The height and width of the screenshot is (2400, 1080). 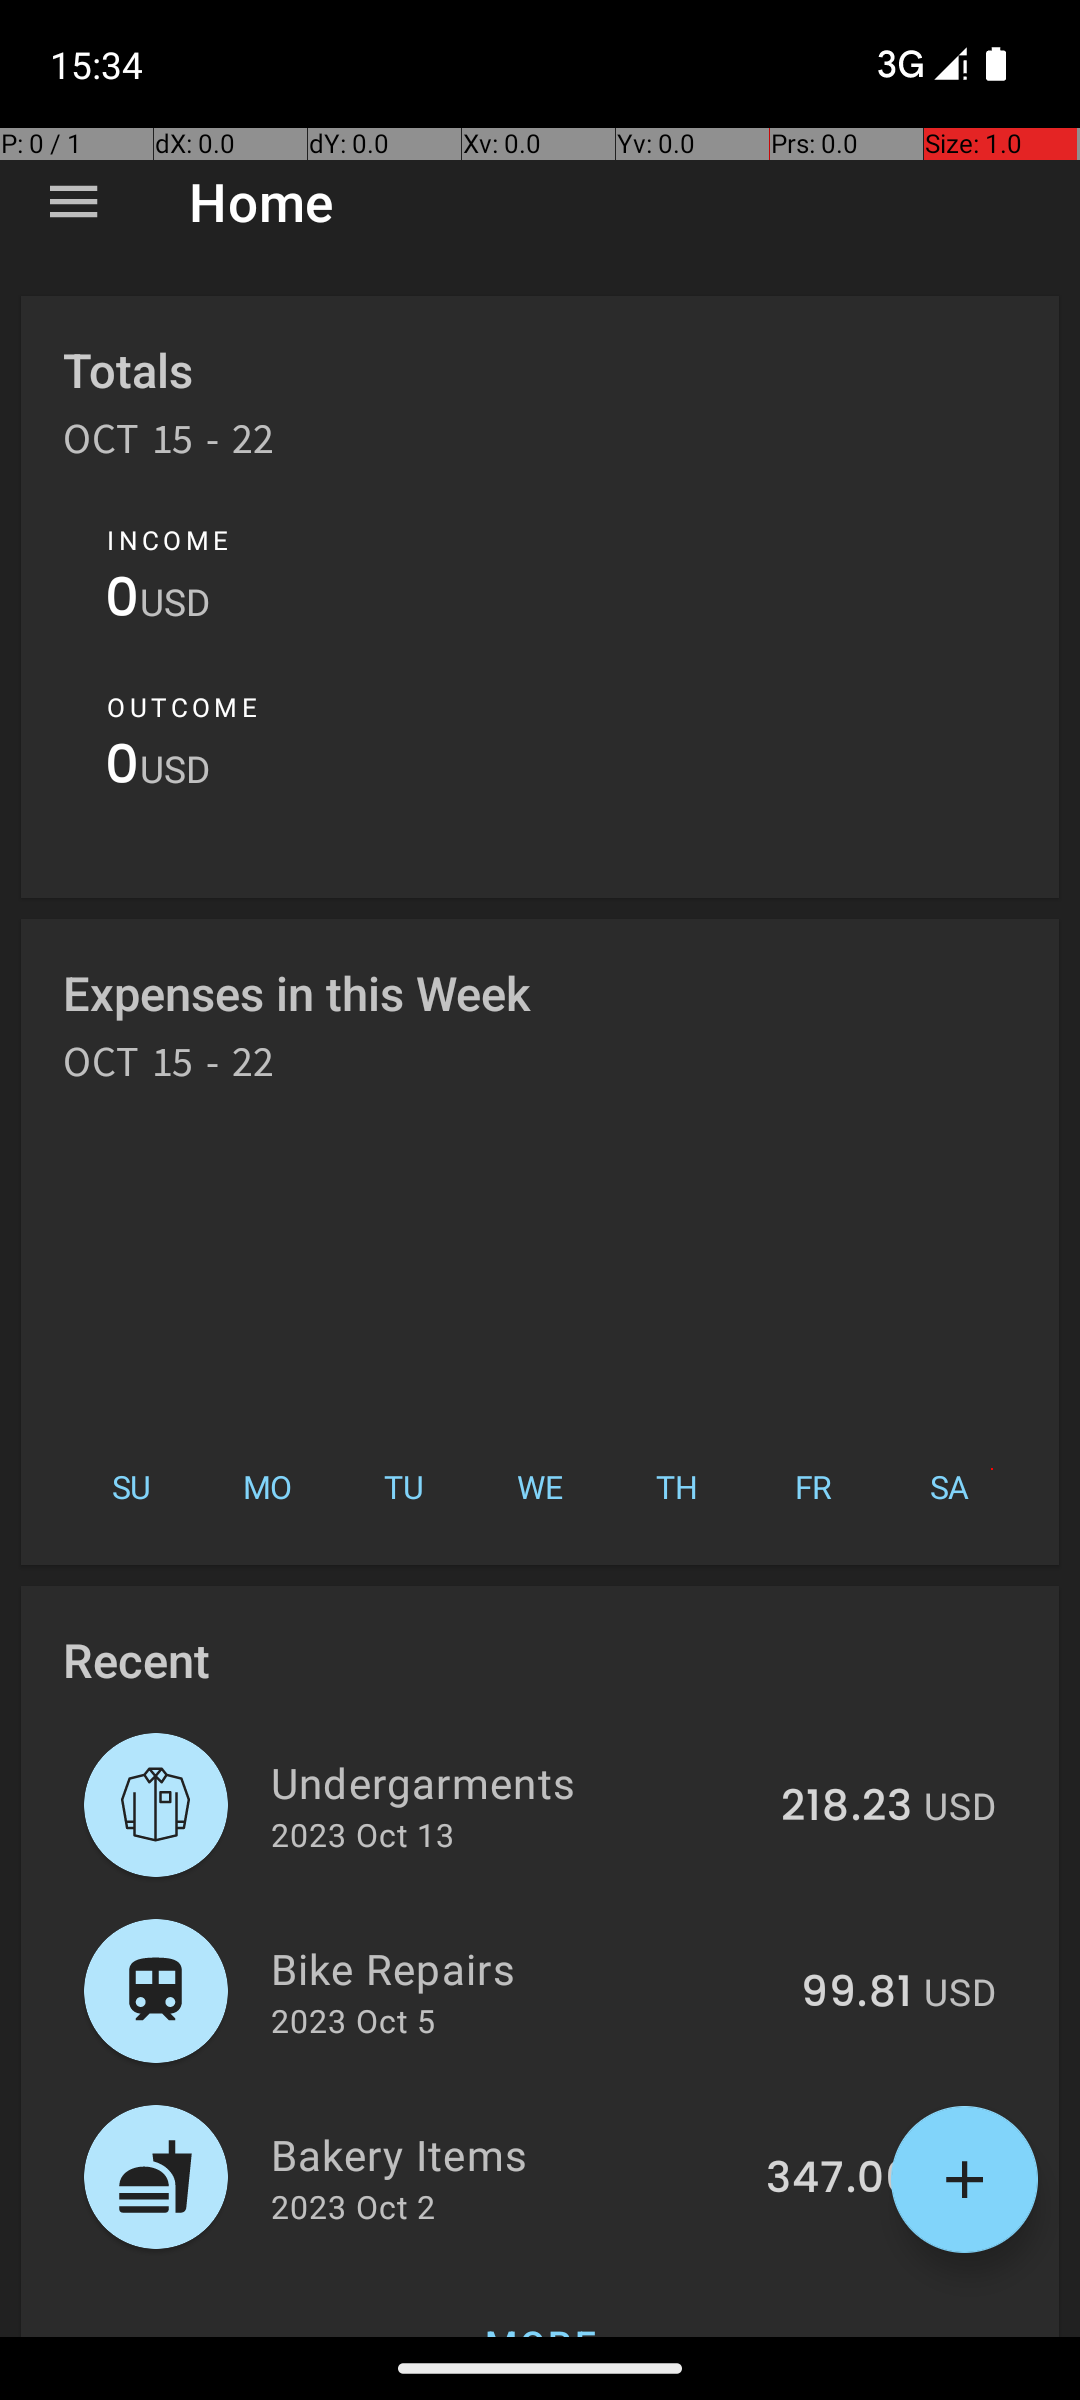 I want to click on 2023 Oct 5, so click(x=353, y=2020).